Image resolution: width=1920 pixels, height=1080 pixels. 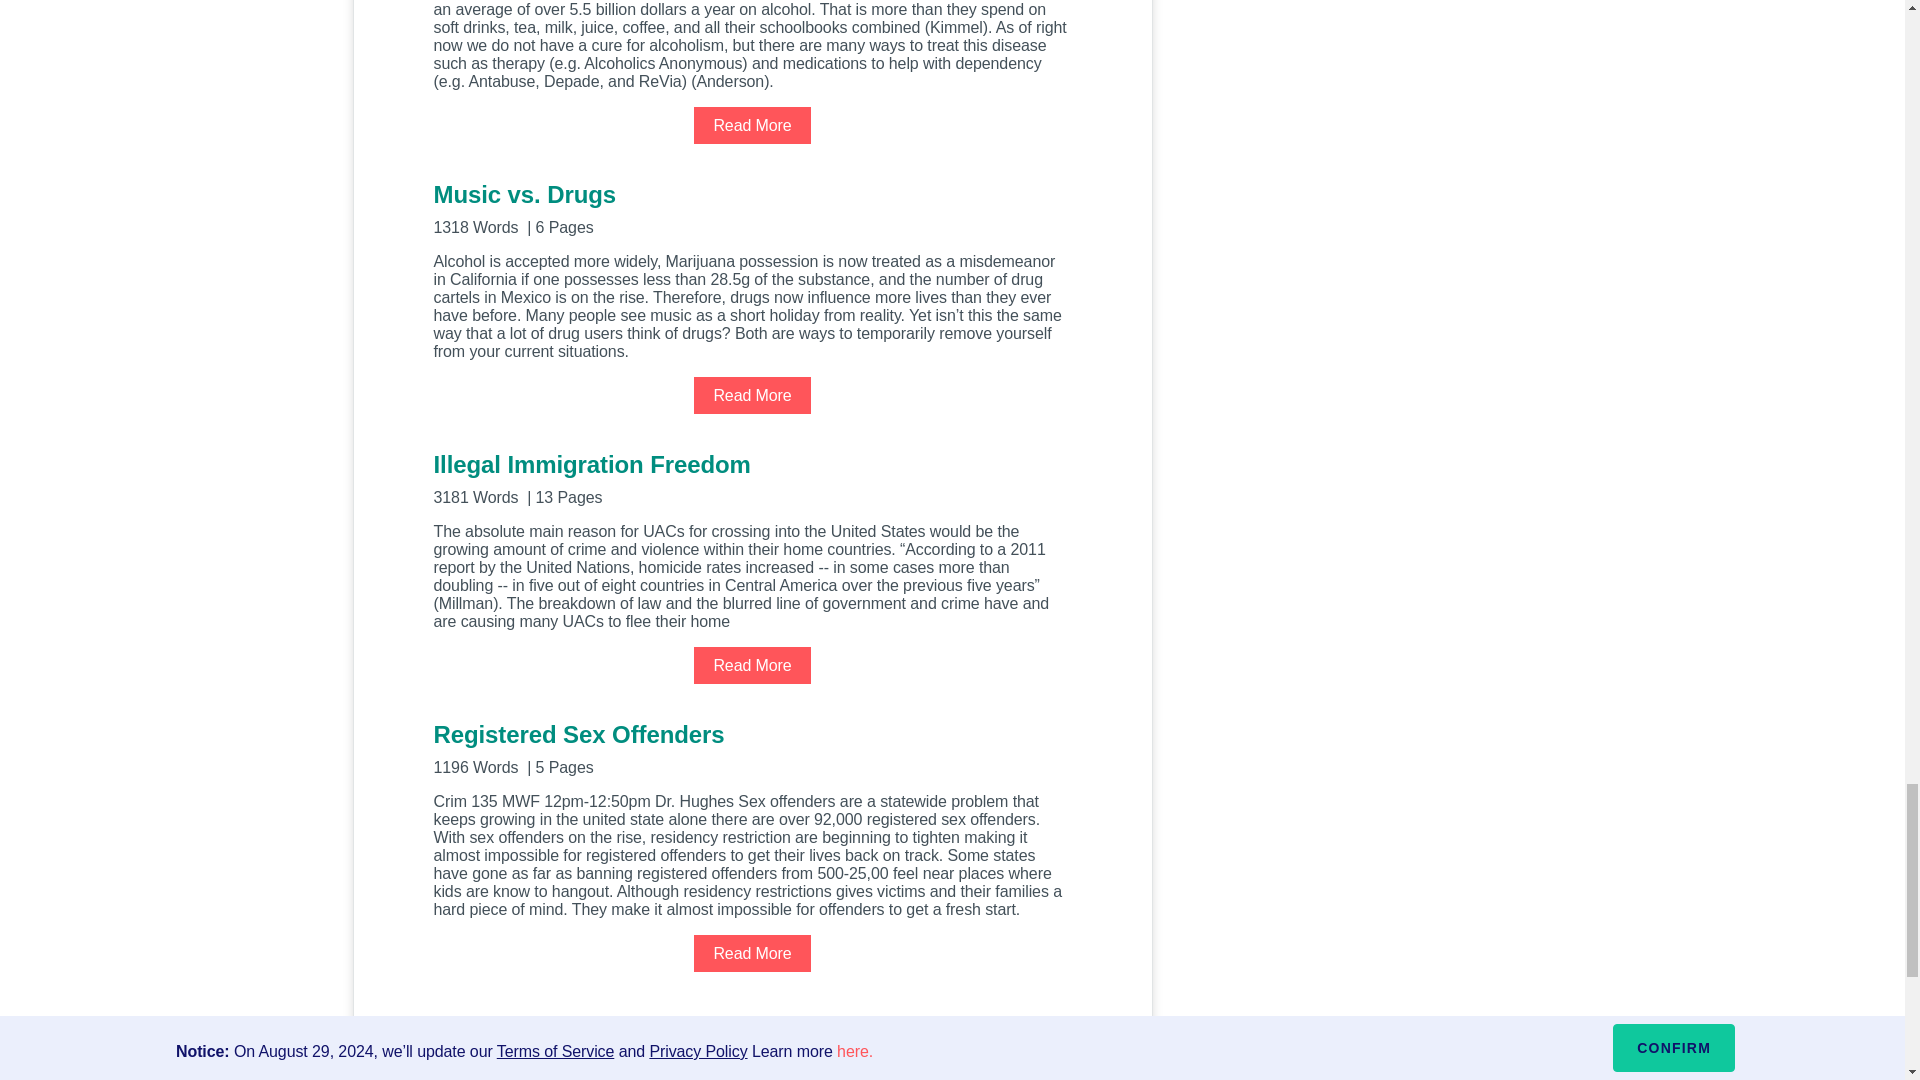 I want to click on Music vs. Drugs, so click(x=752, y=208).